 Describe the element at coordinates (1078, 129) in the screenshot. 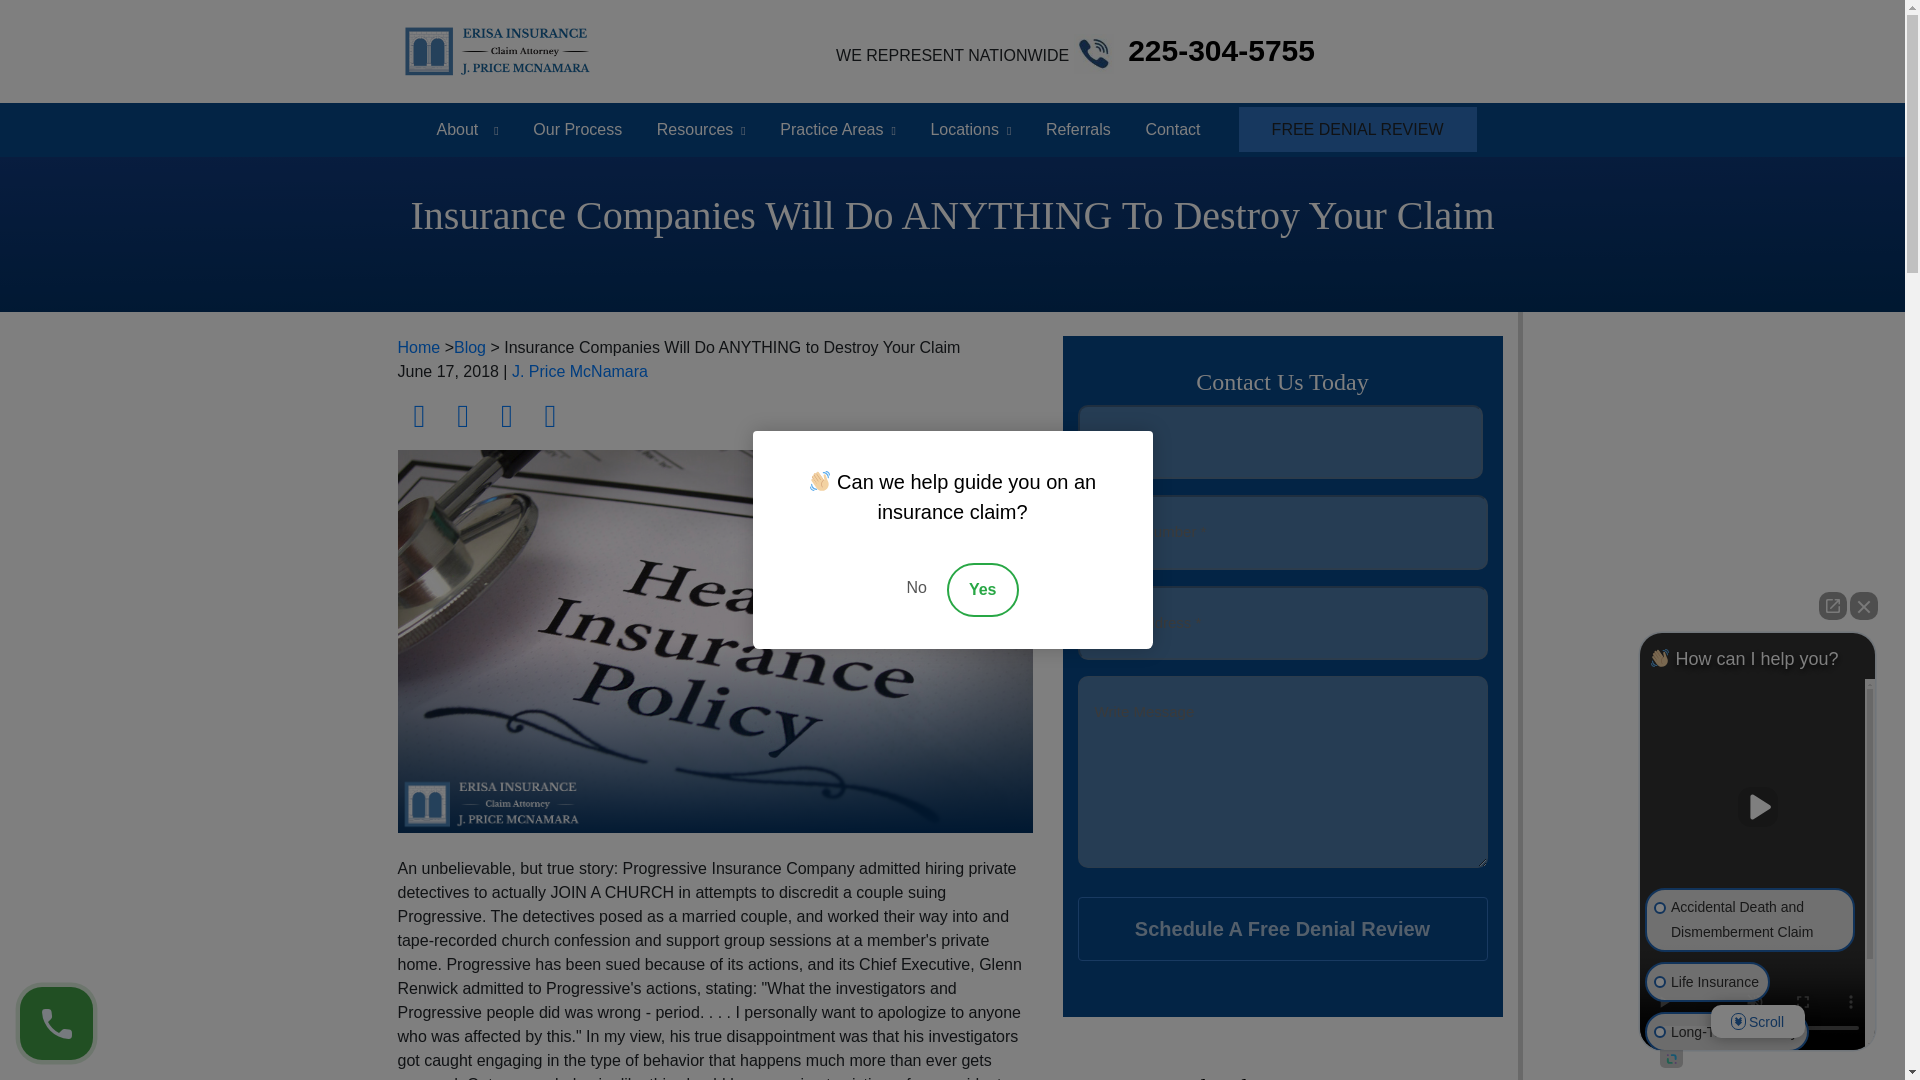

I see `Referrals` at that location.